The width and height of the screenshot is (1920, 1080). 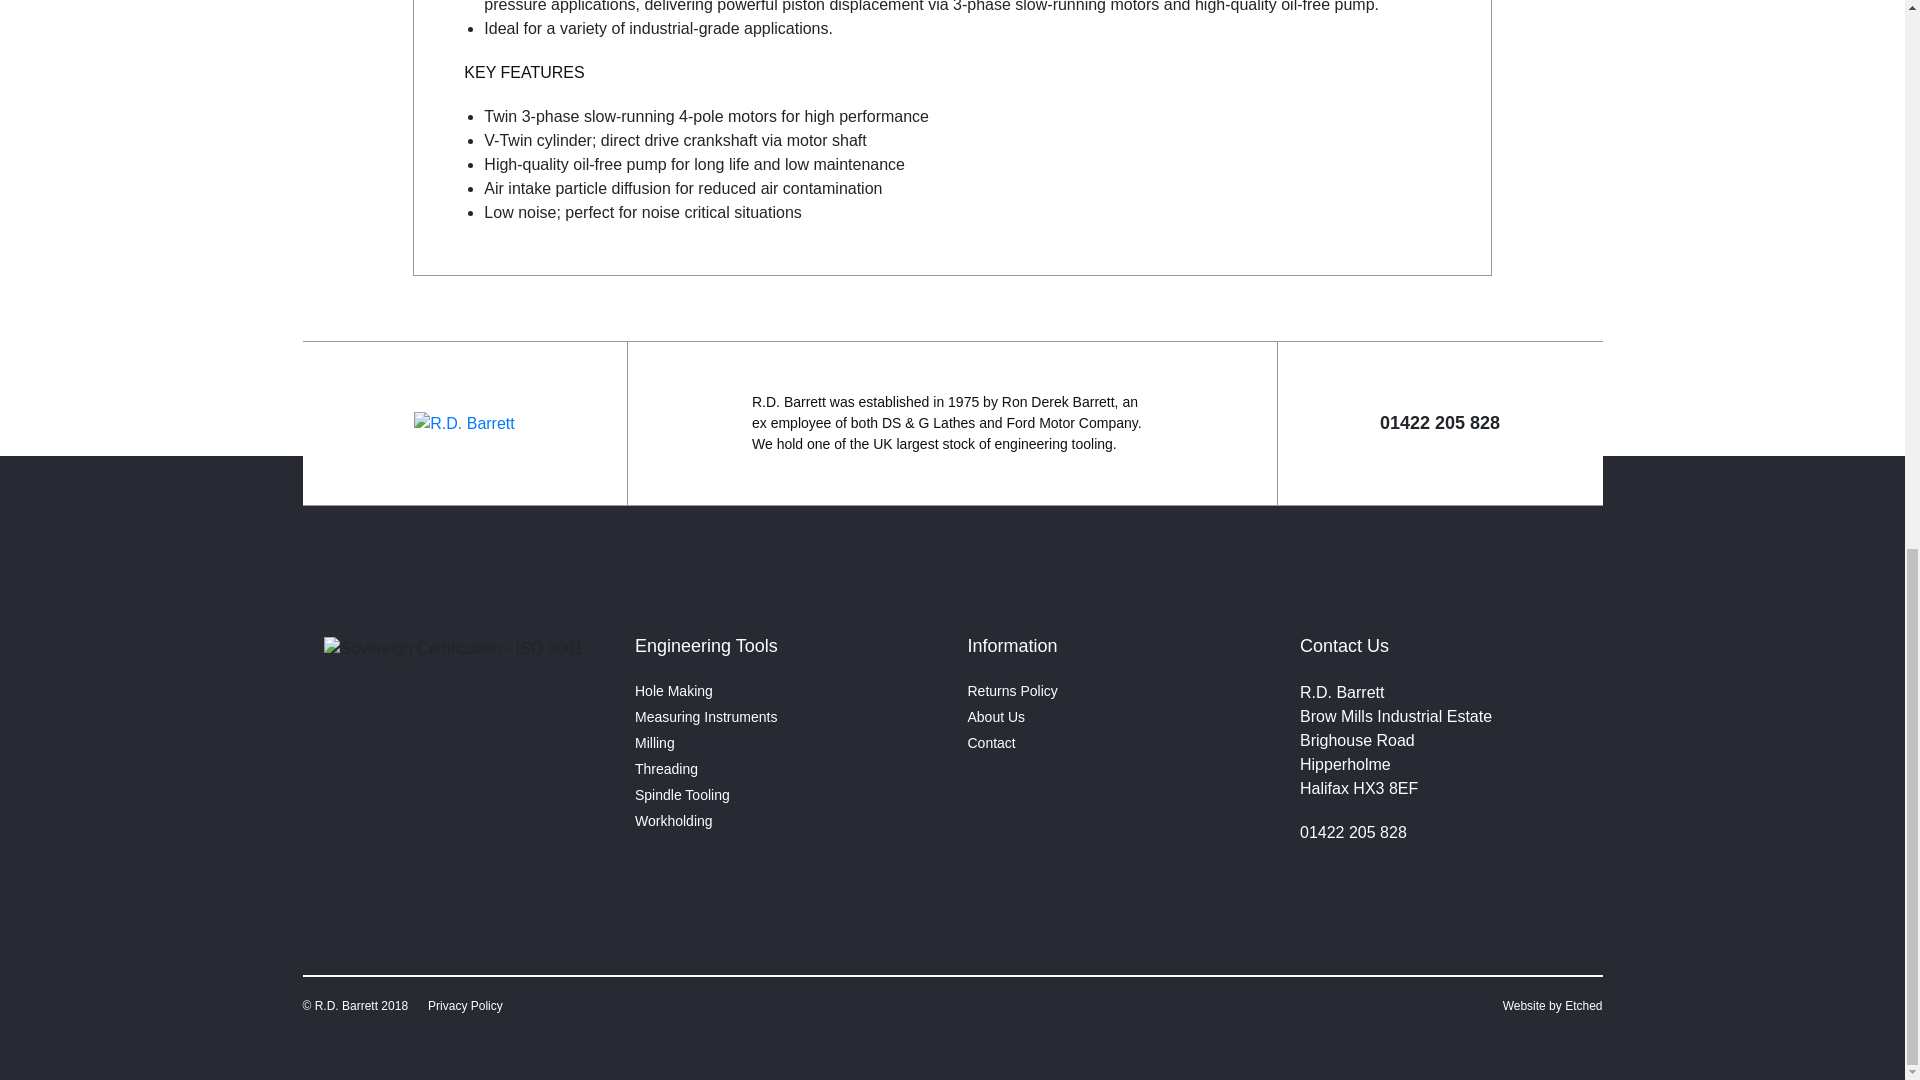 What do you see at coordinates (674, 821) in the screenshot?
I see `Workholding` at bounding box center [674, 821].